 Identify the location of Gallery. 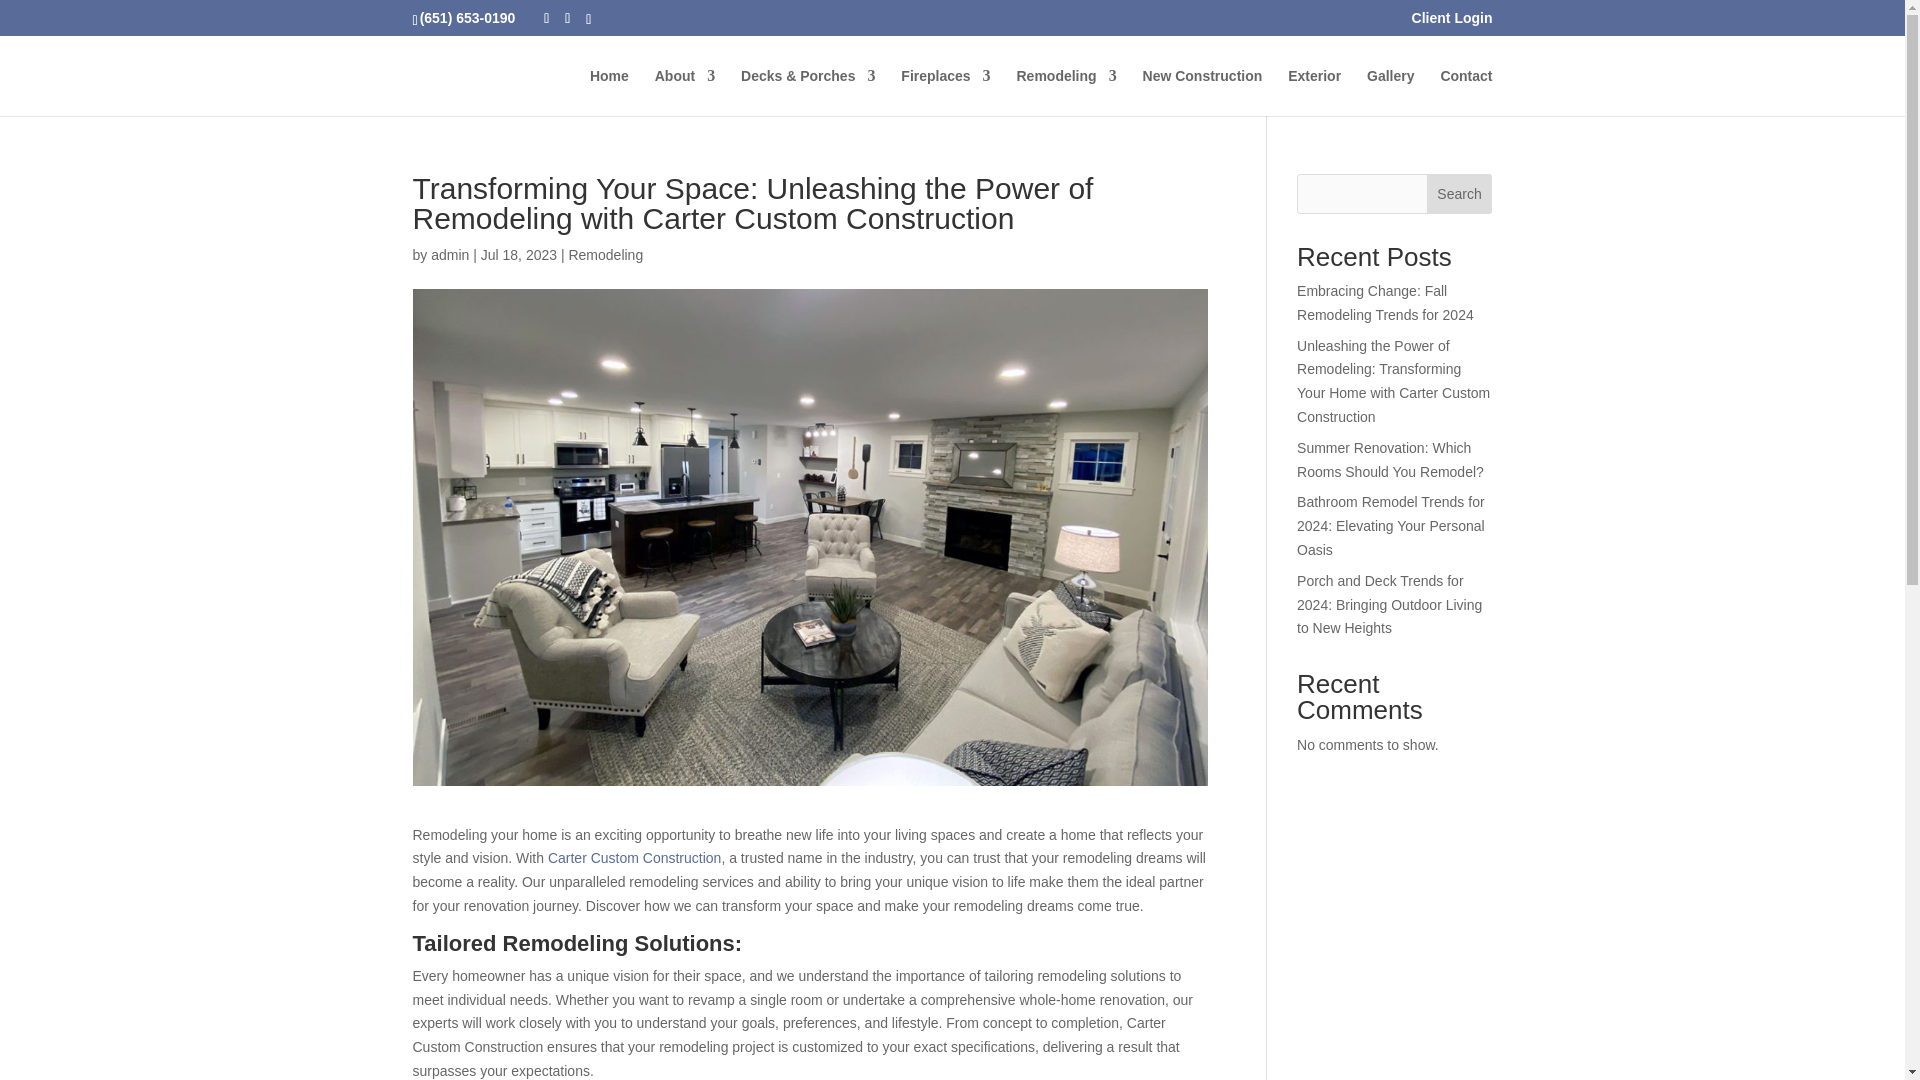
(1390, 92).